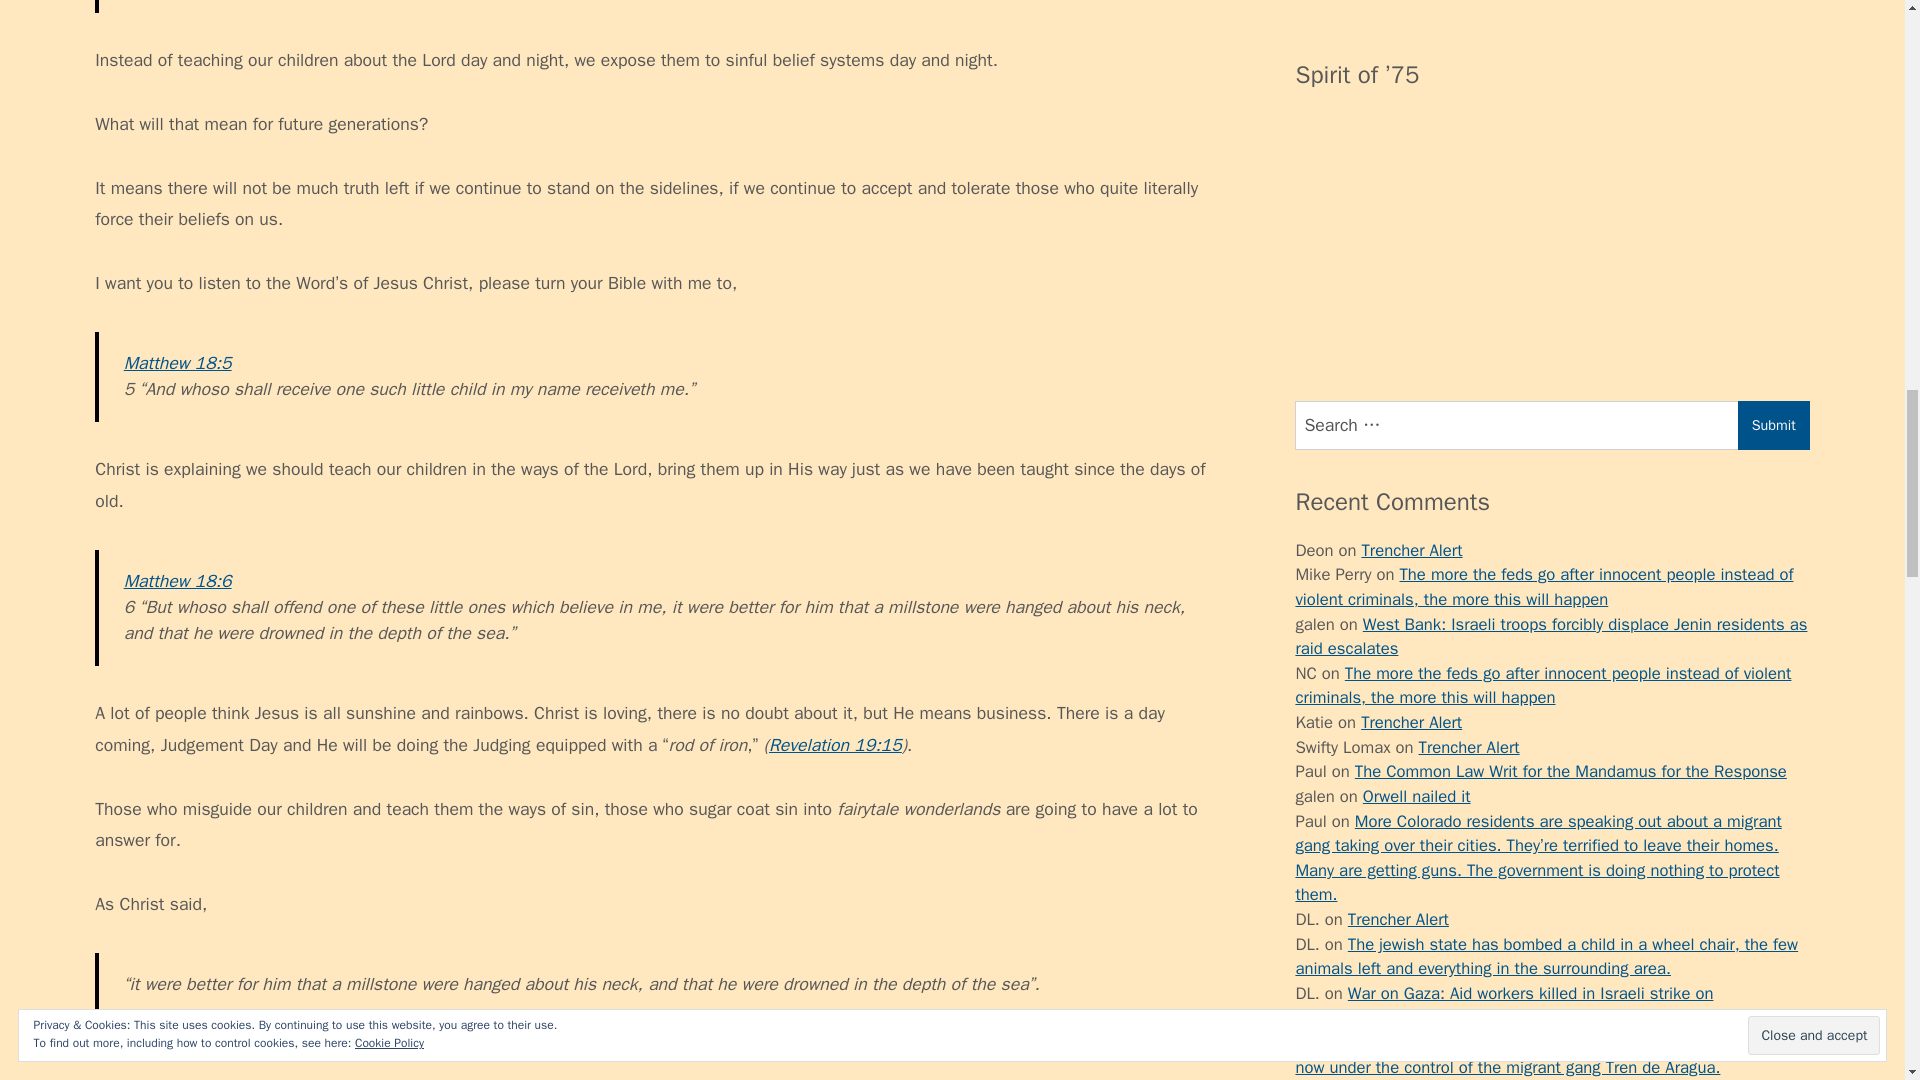 The height and width of the screenshot is (1080, 1920). I want to click on Matthew 18:6, so click(178, 580).